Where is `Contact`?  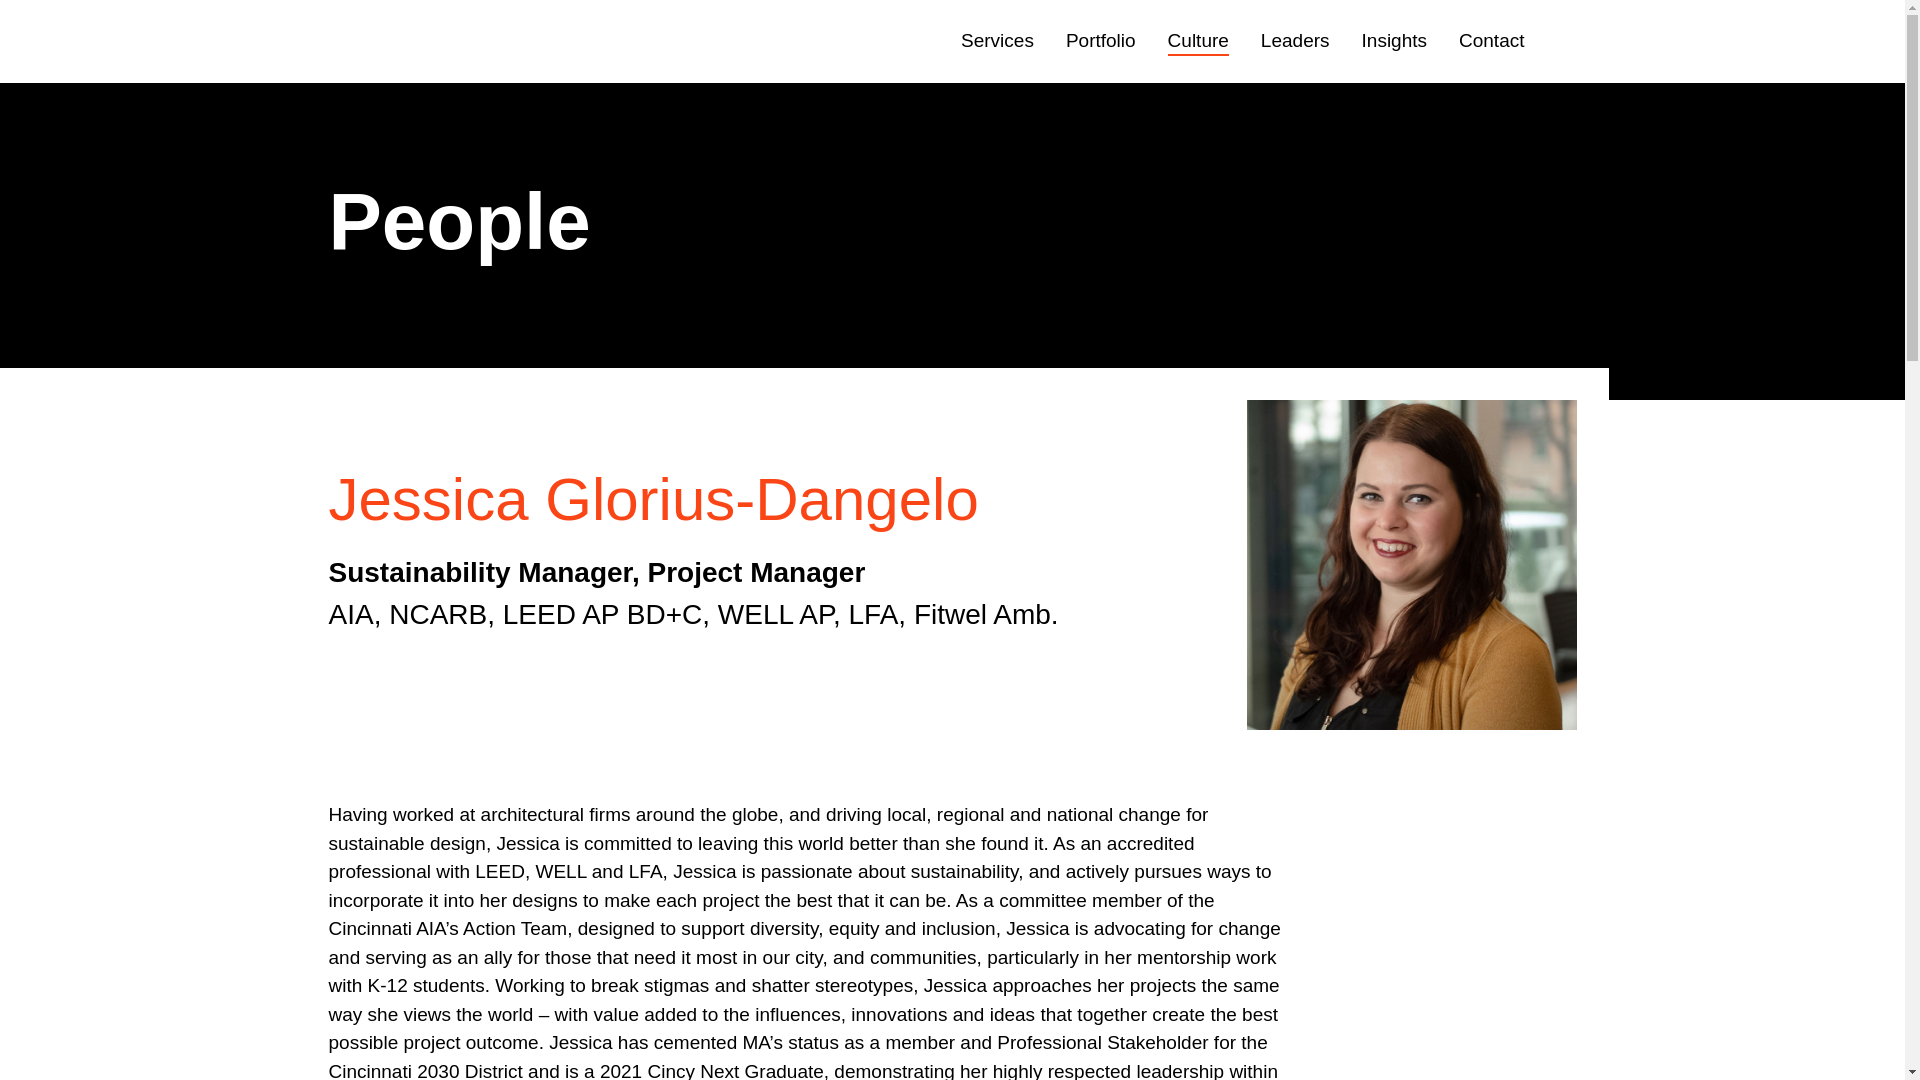 Contact is located at coordinates (1492, 42).